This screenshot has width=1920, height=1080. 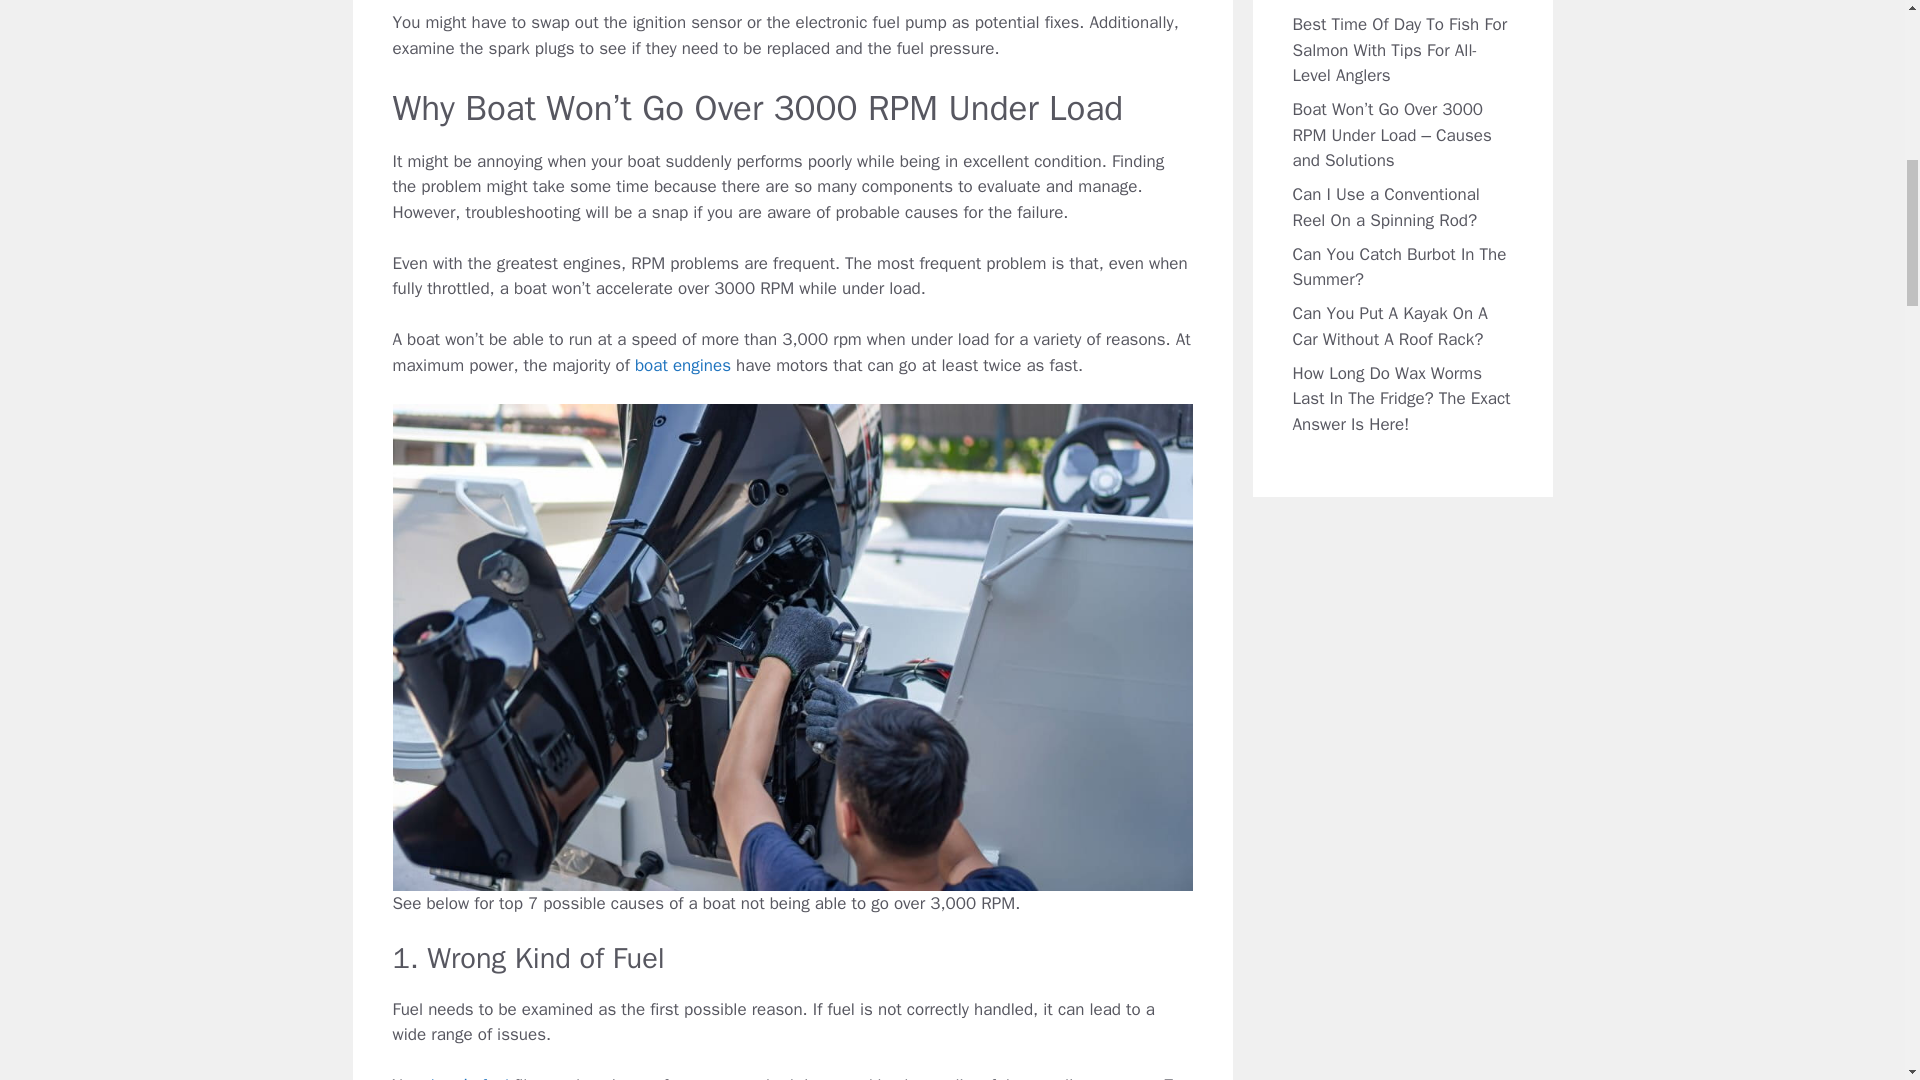 What do you see at coordinates (1385, 207) in the screenshot?
I see `Can I Use a Conventional Reel On a Spinning Rod?` at bounding box center [1385, 207].